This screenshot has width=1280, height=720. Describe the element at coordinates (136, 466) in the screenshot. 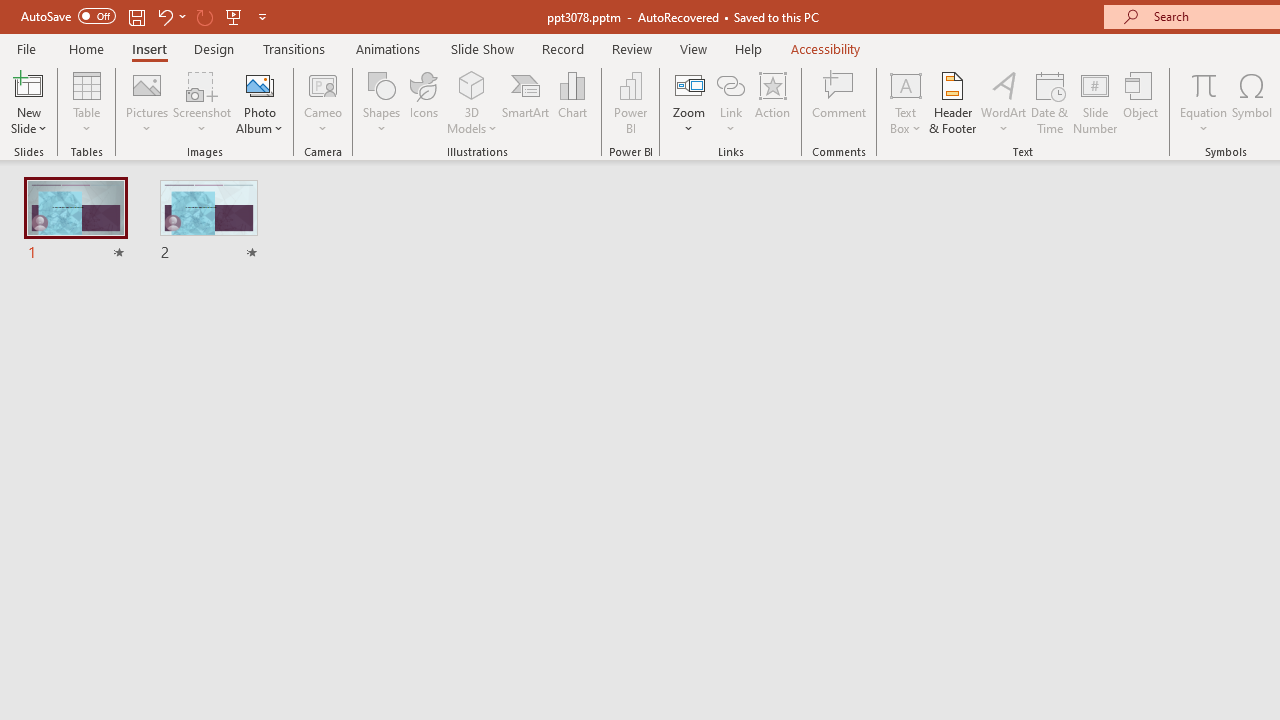

I see `Search (Ctrl+Shift+F)` at that location.